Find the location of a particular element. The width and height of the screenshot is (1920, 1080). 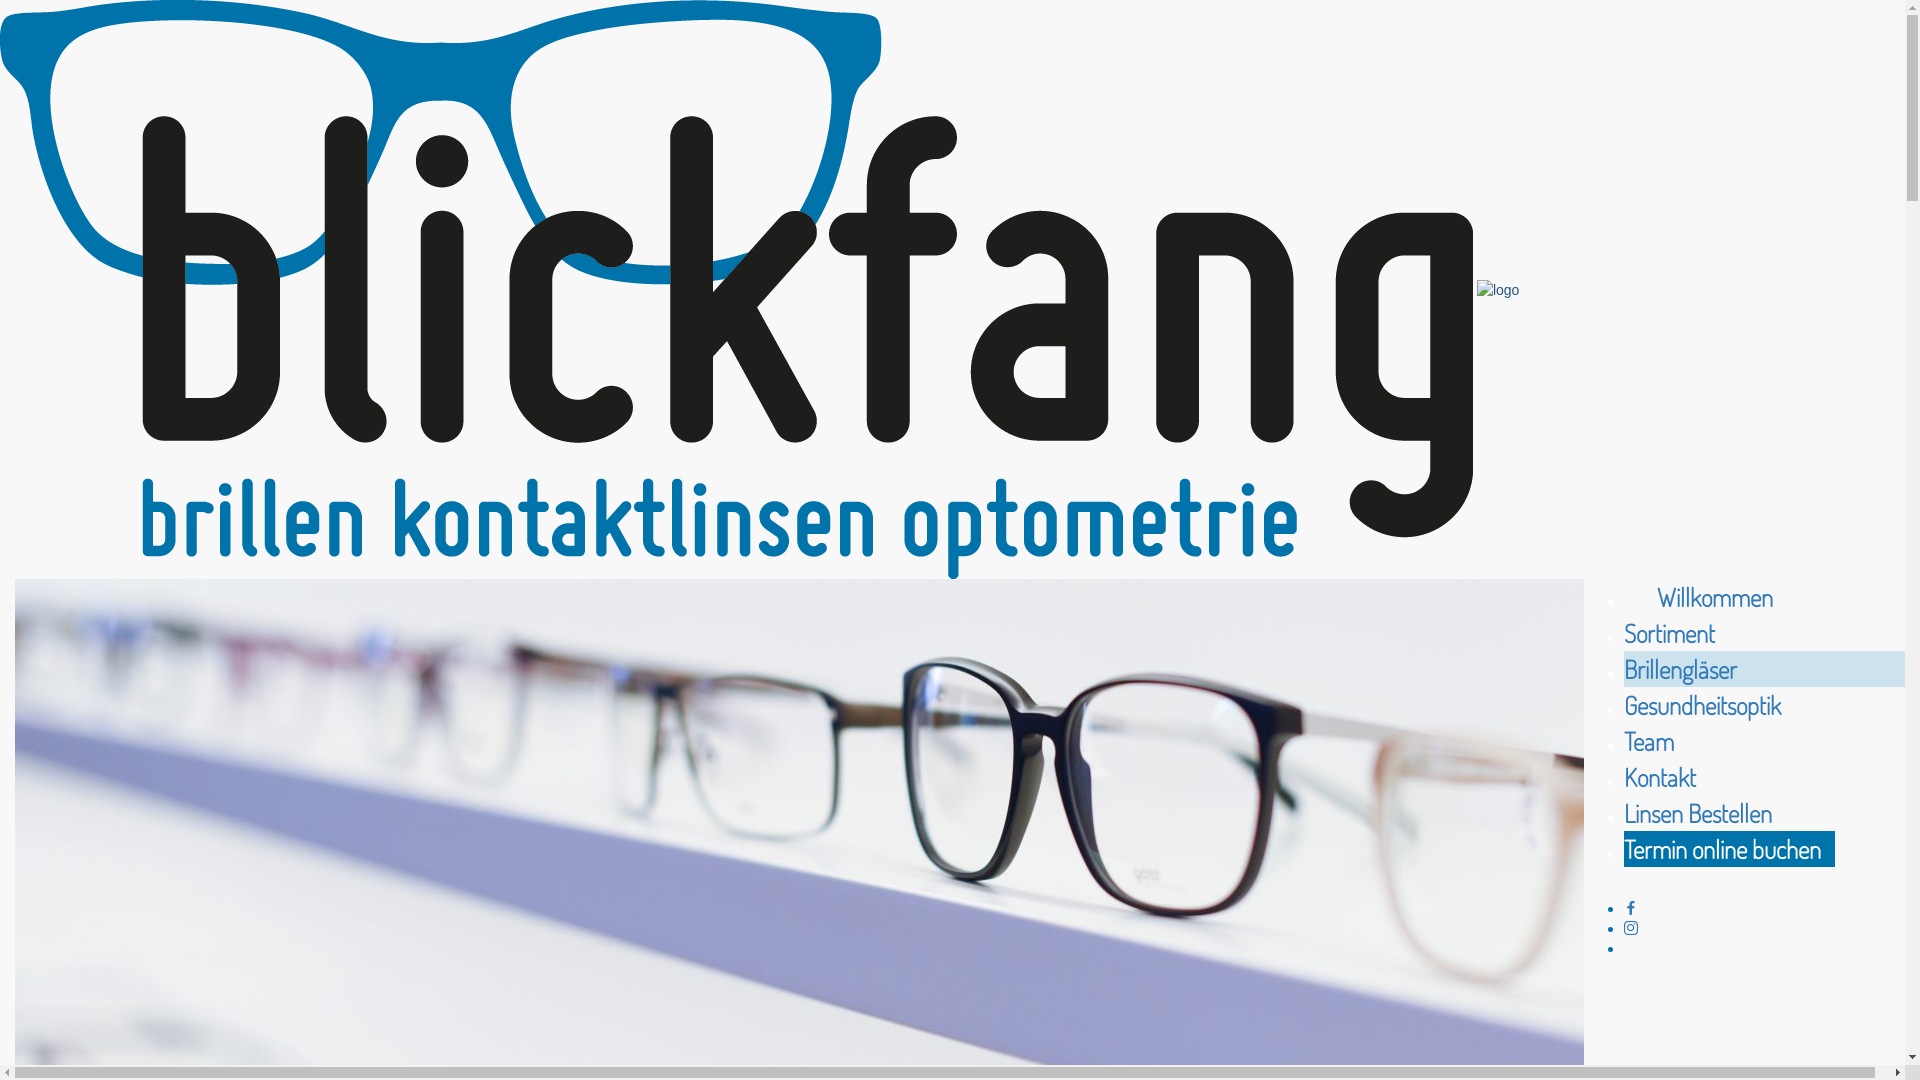

Willkommen is located at coordinates (1698, 596).